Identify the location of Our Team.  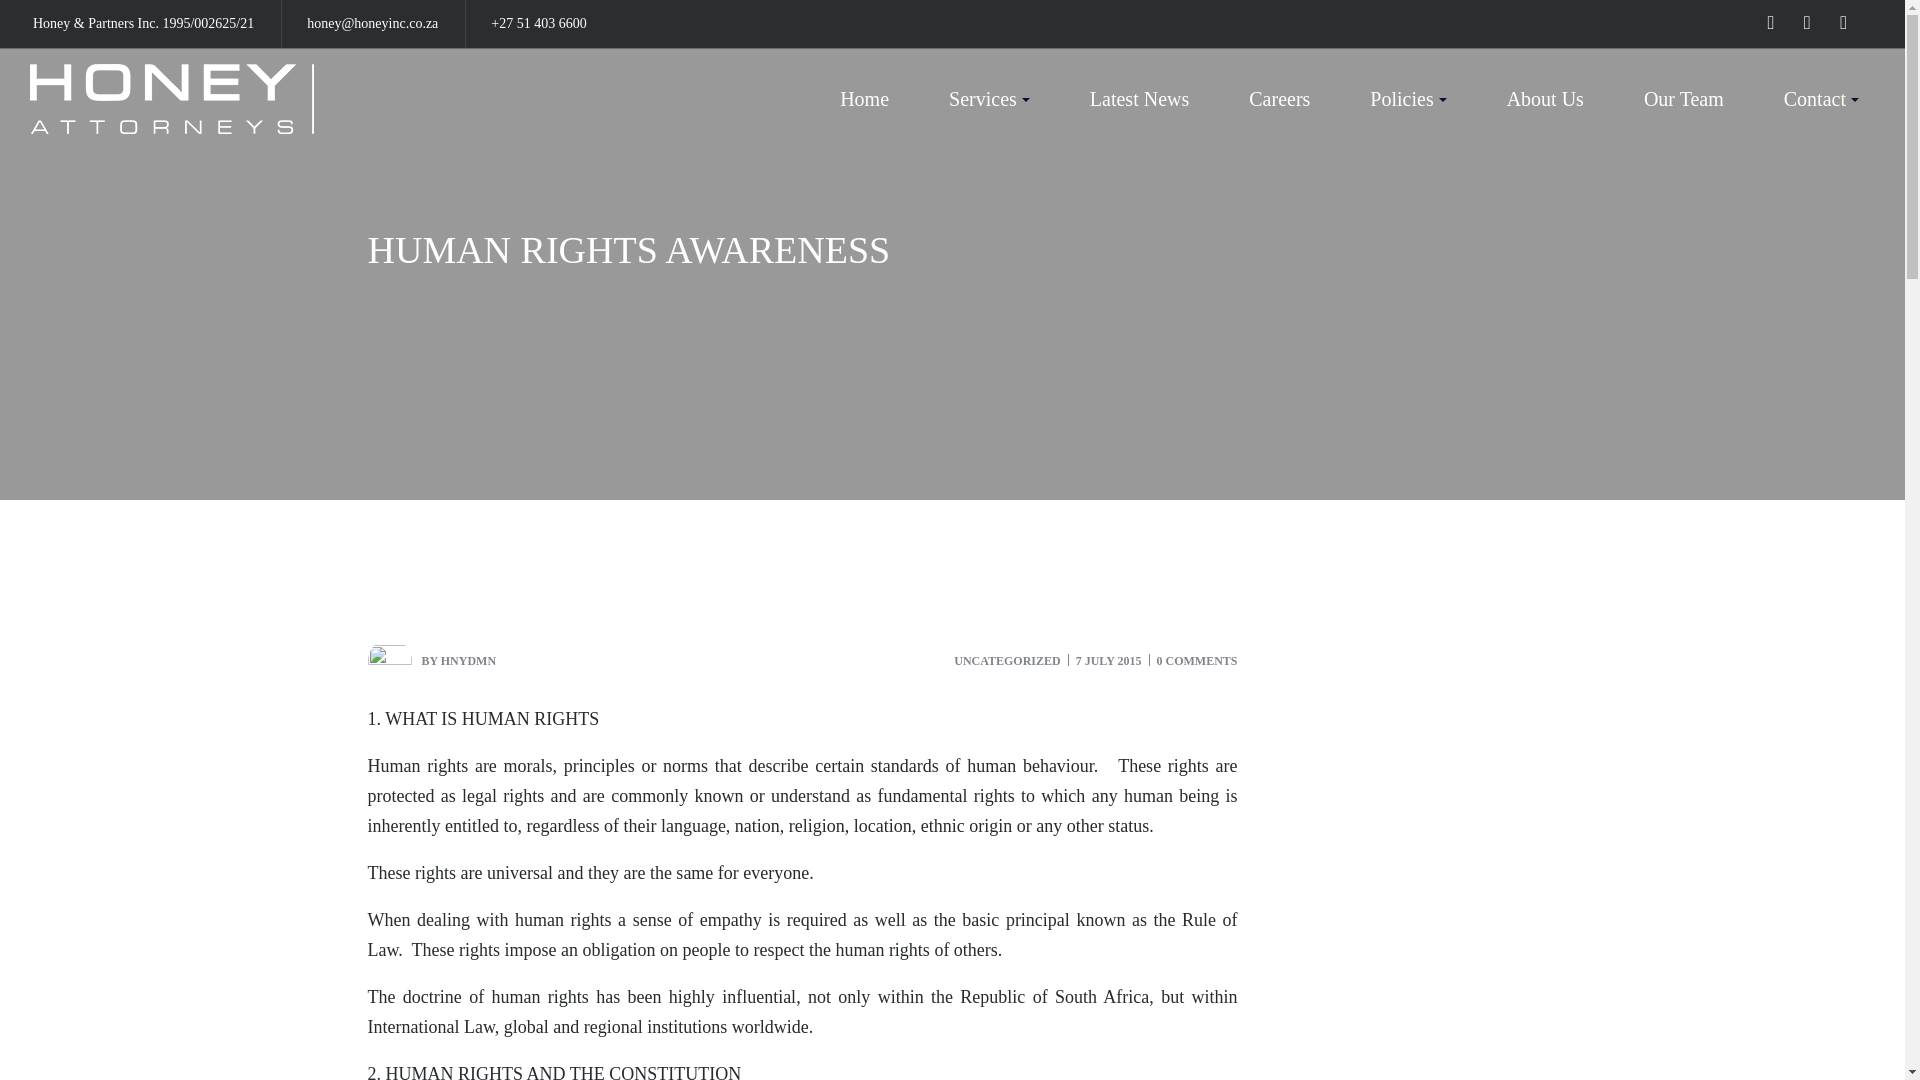
(1684, 98).